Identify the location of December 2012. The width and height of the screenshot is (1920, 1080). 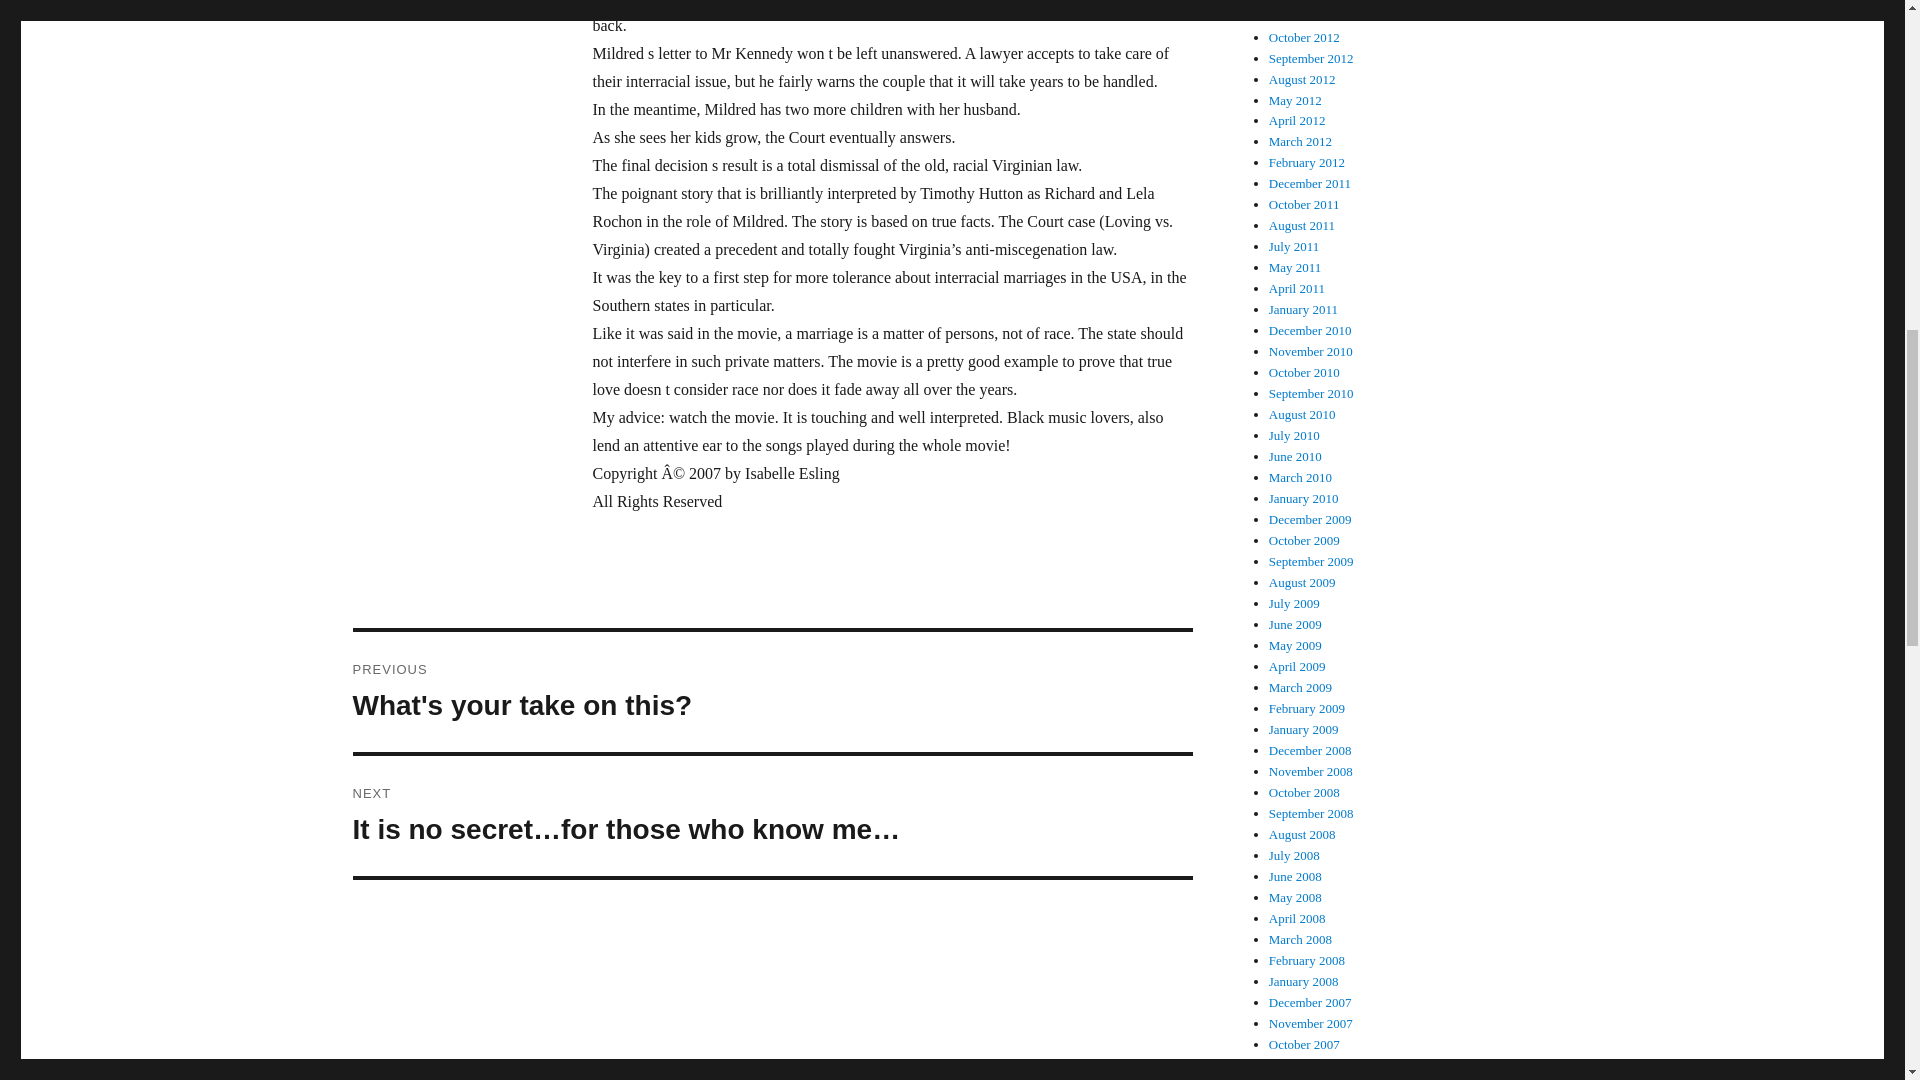
(1310, 2).